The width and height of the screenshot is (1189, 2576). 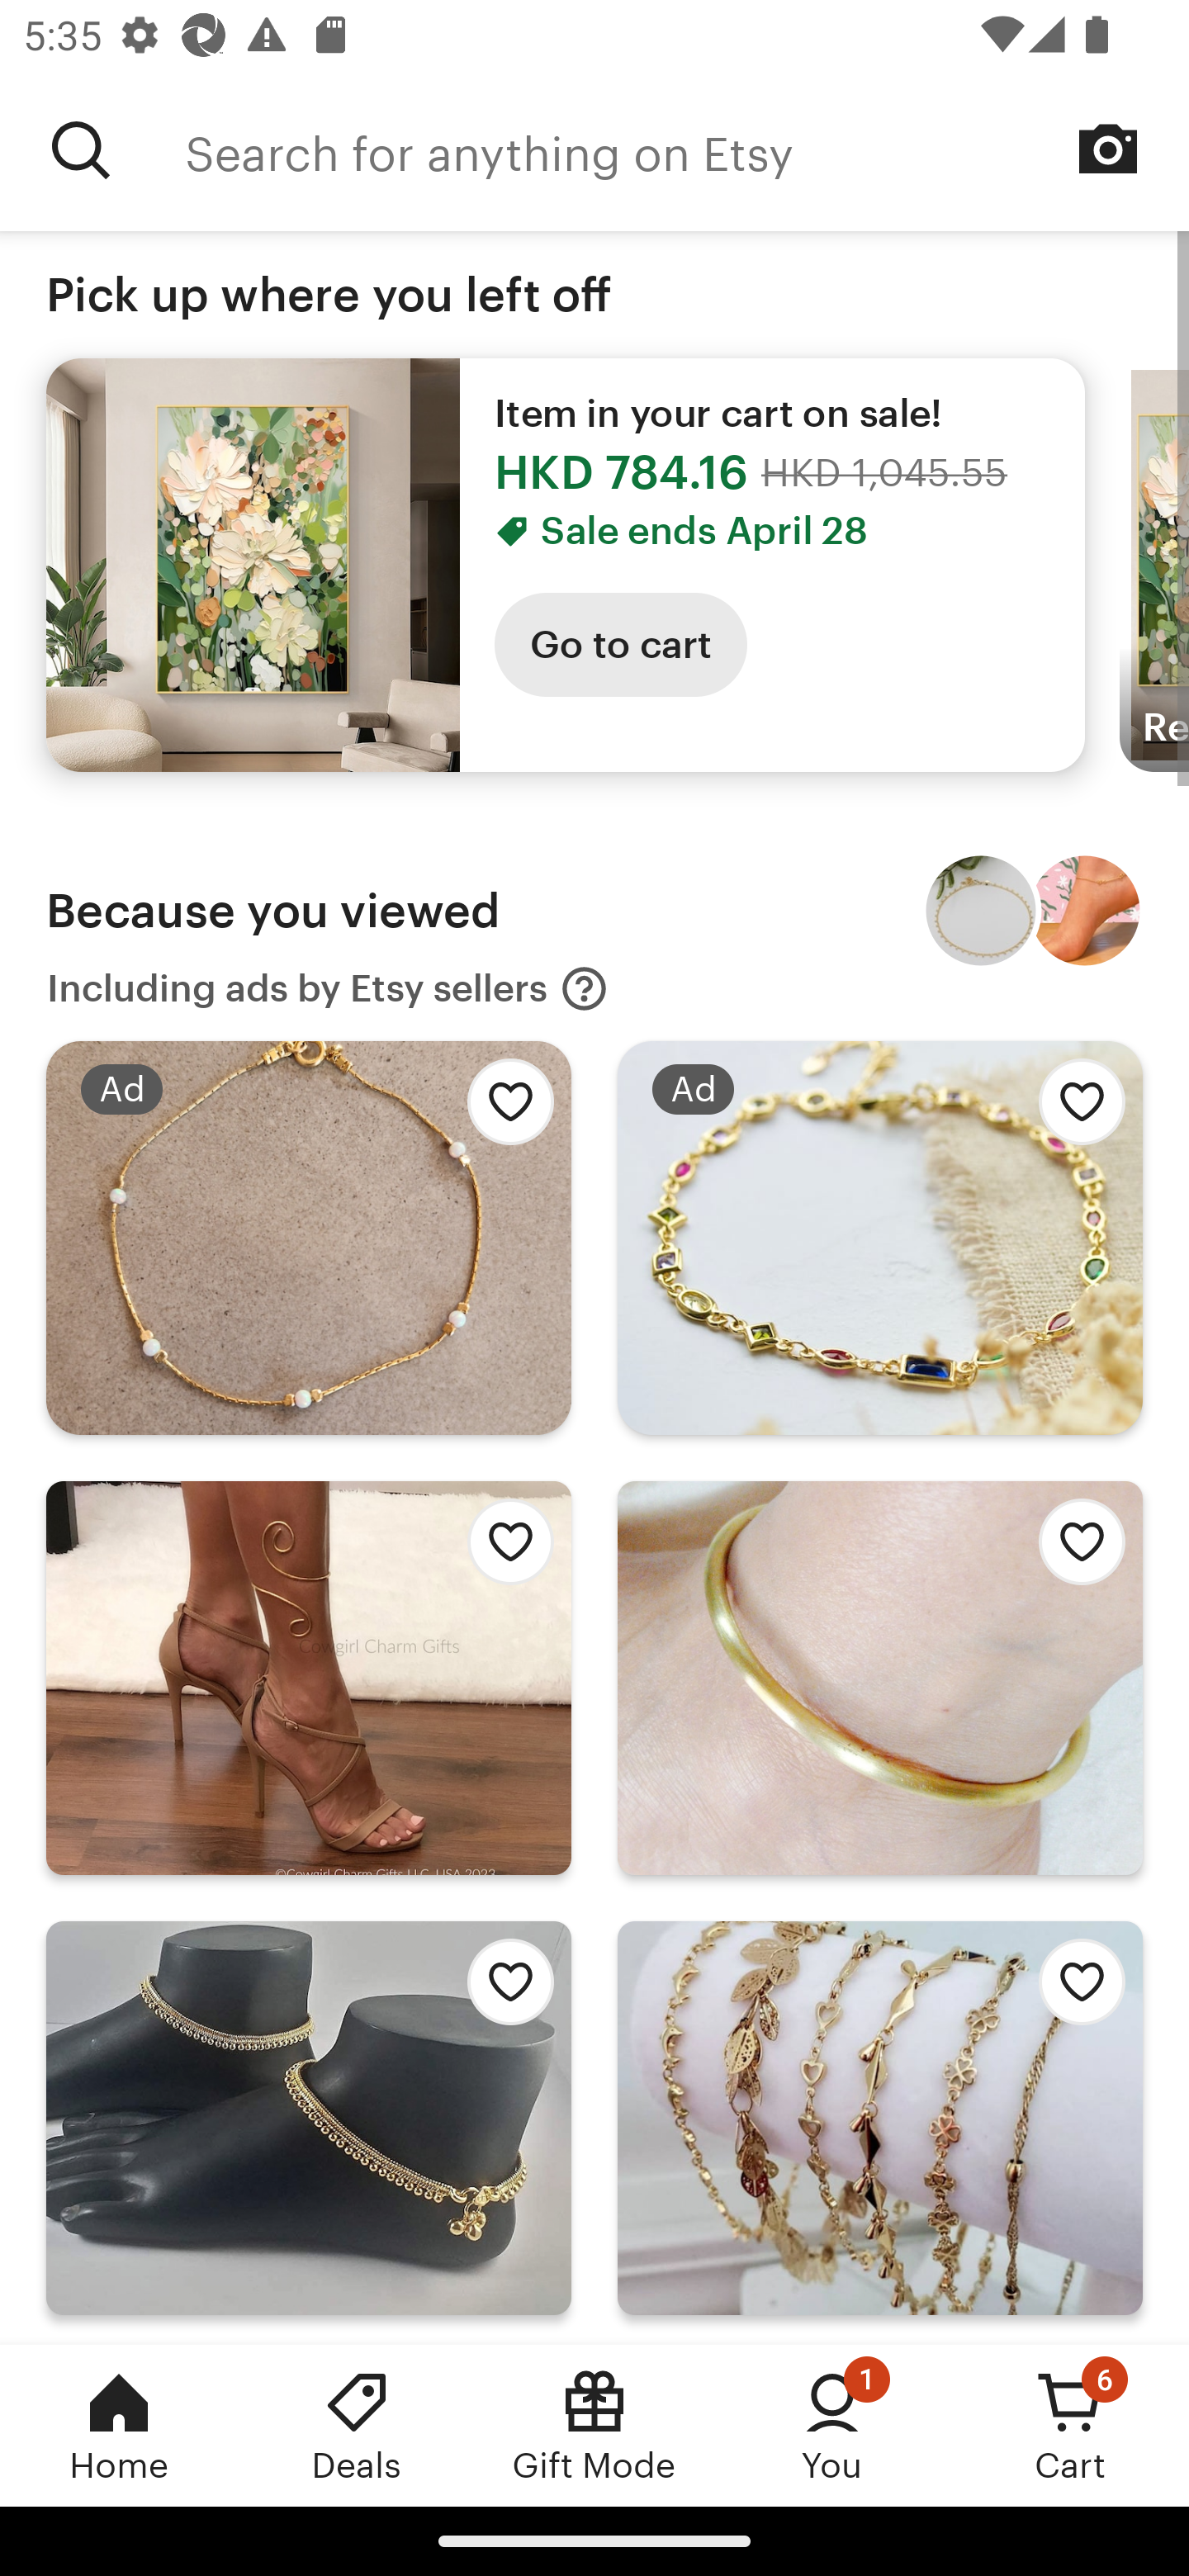 I want to click on Search for anything on Etsy, so click(x=687, y=150).